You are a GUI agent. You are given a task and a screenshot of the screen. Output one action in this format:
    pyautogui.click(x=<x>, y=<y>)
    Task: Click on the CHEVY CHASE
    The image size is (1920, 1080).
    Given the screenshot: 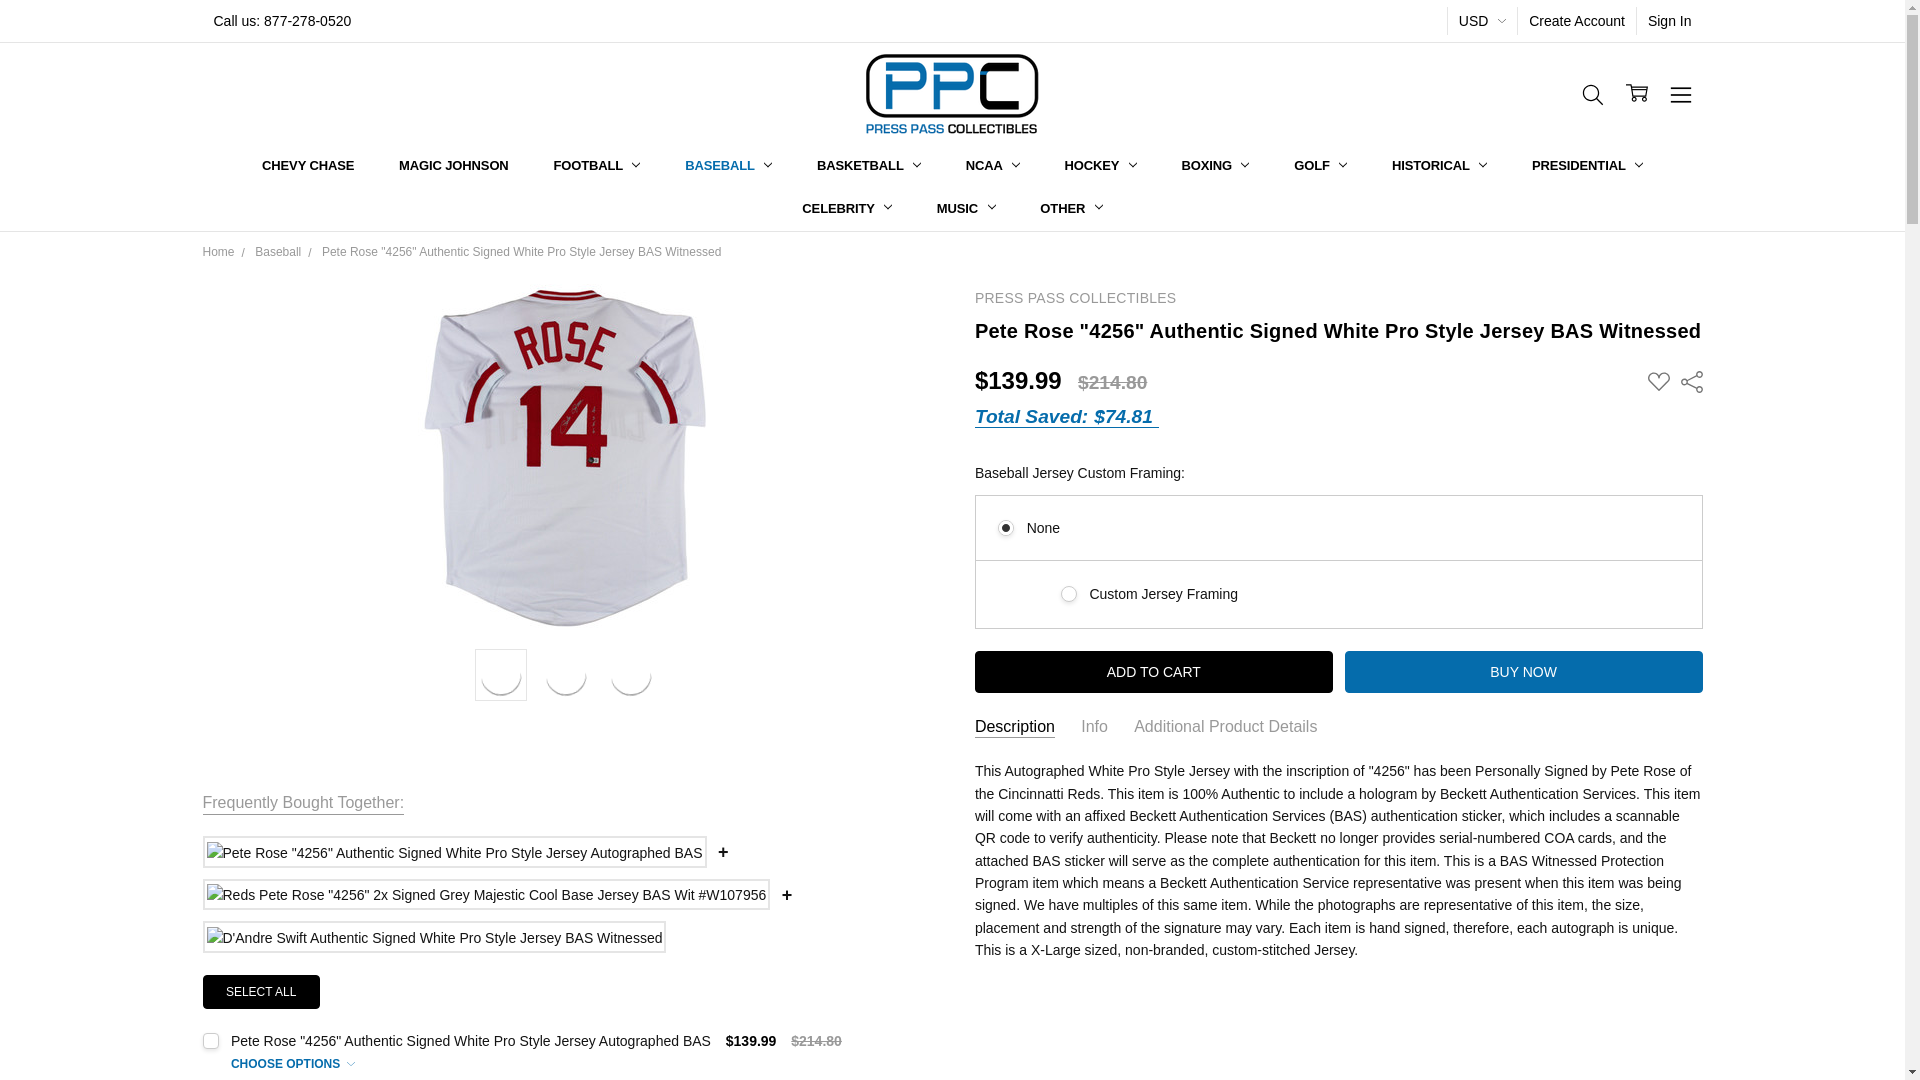 What is the action you would take?
    pyautogui.click(x=308, y=166)
    